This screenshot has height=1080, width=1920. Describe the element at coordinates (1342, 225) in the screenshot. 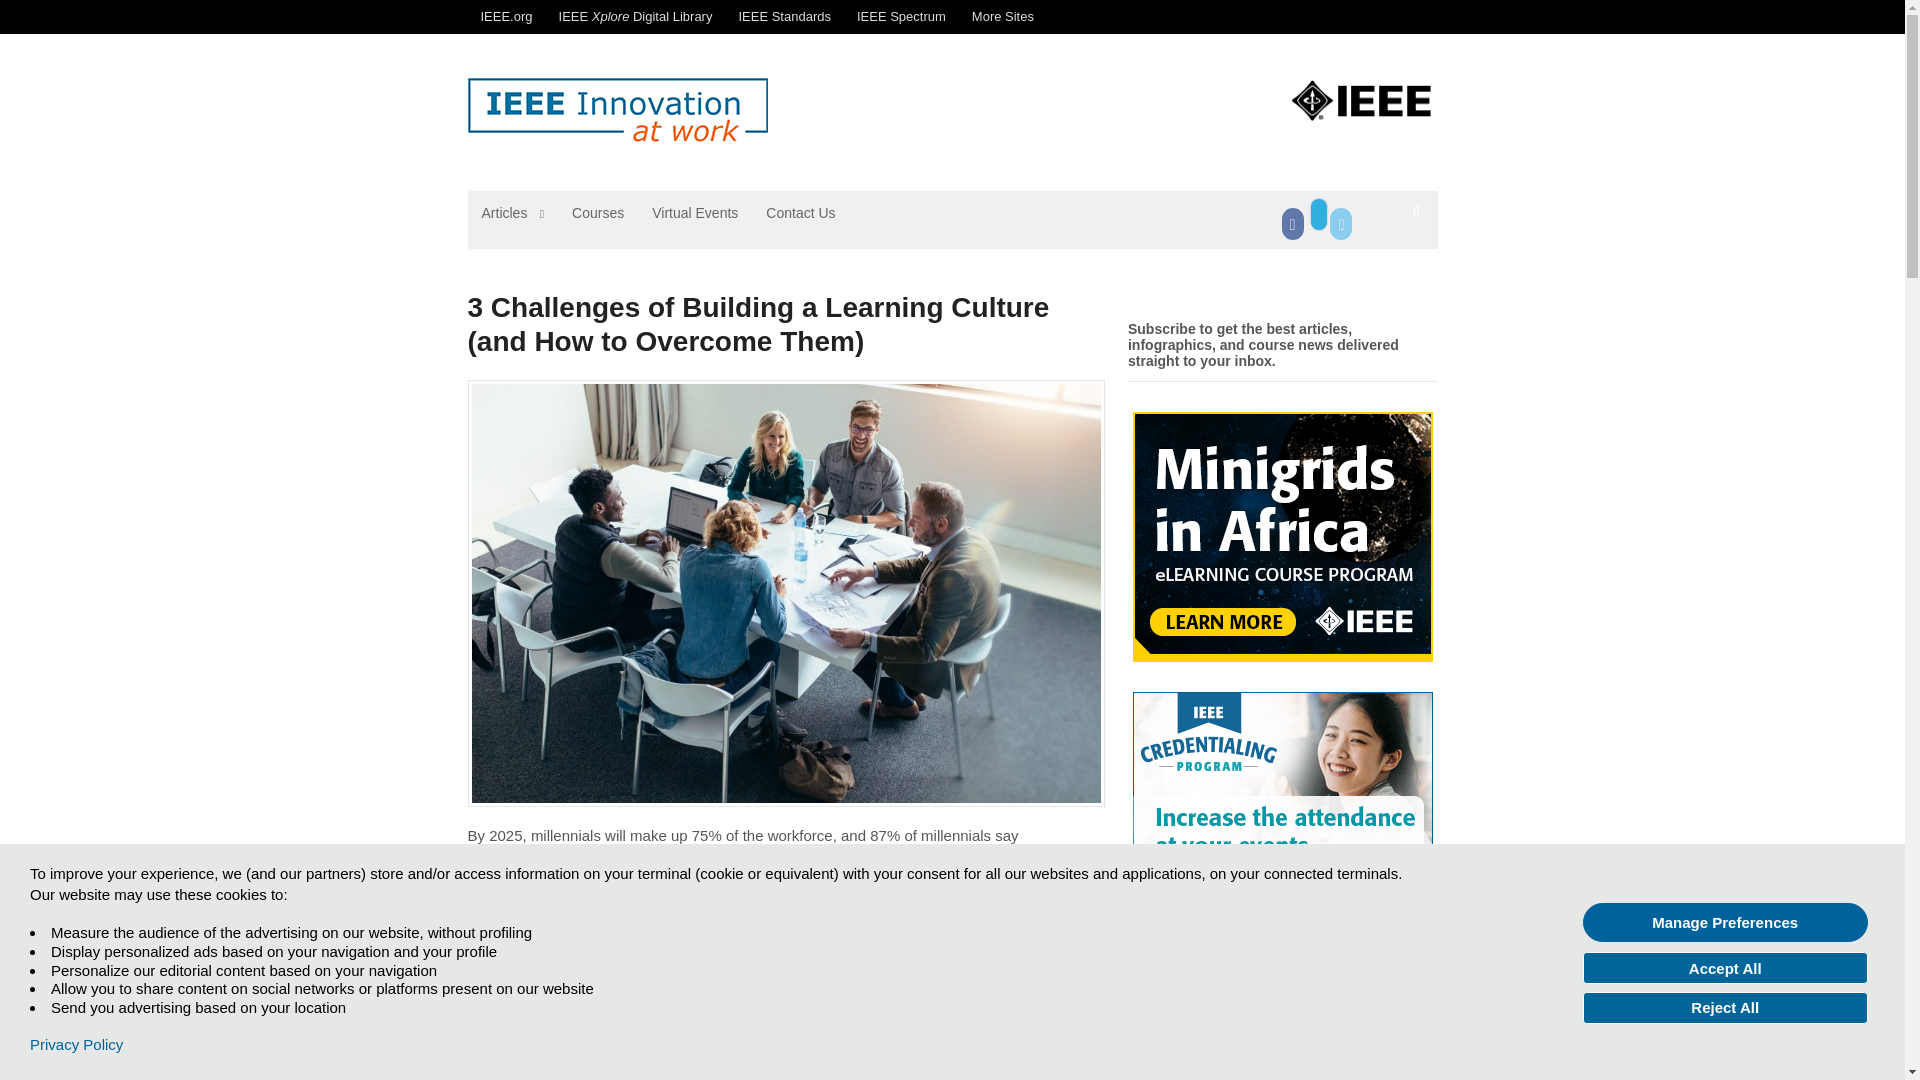

I see `LinkedIn` at that location.